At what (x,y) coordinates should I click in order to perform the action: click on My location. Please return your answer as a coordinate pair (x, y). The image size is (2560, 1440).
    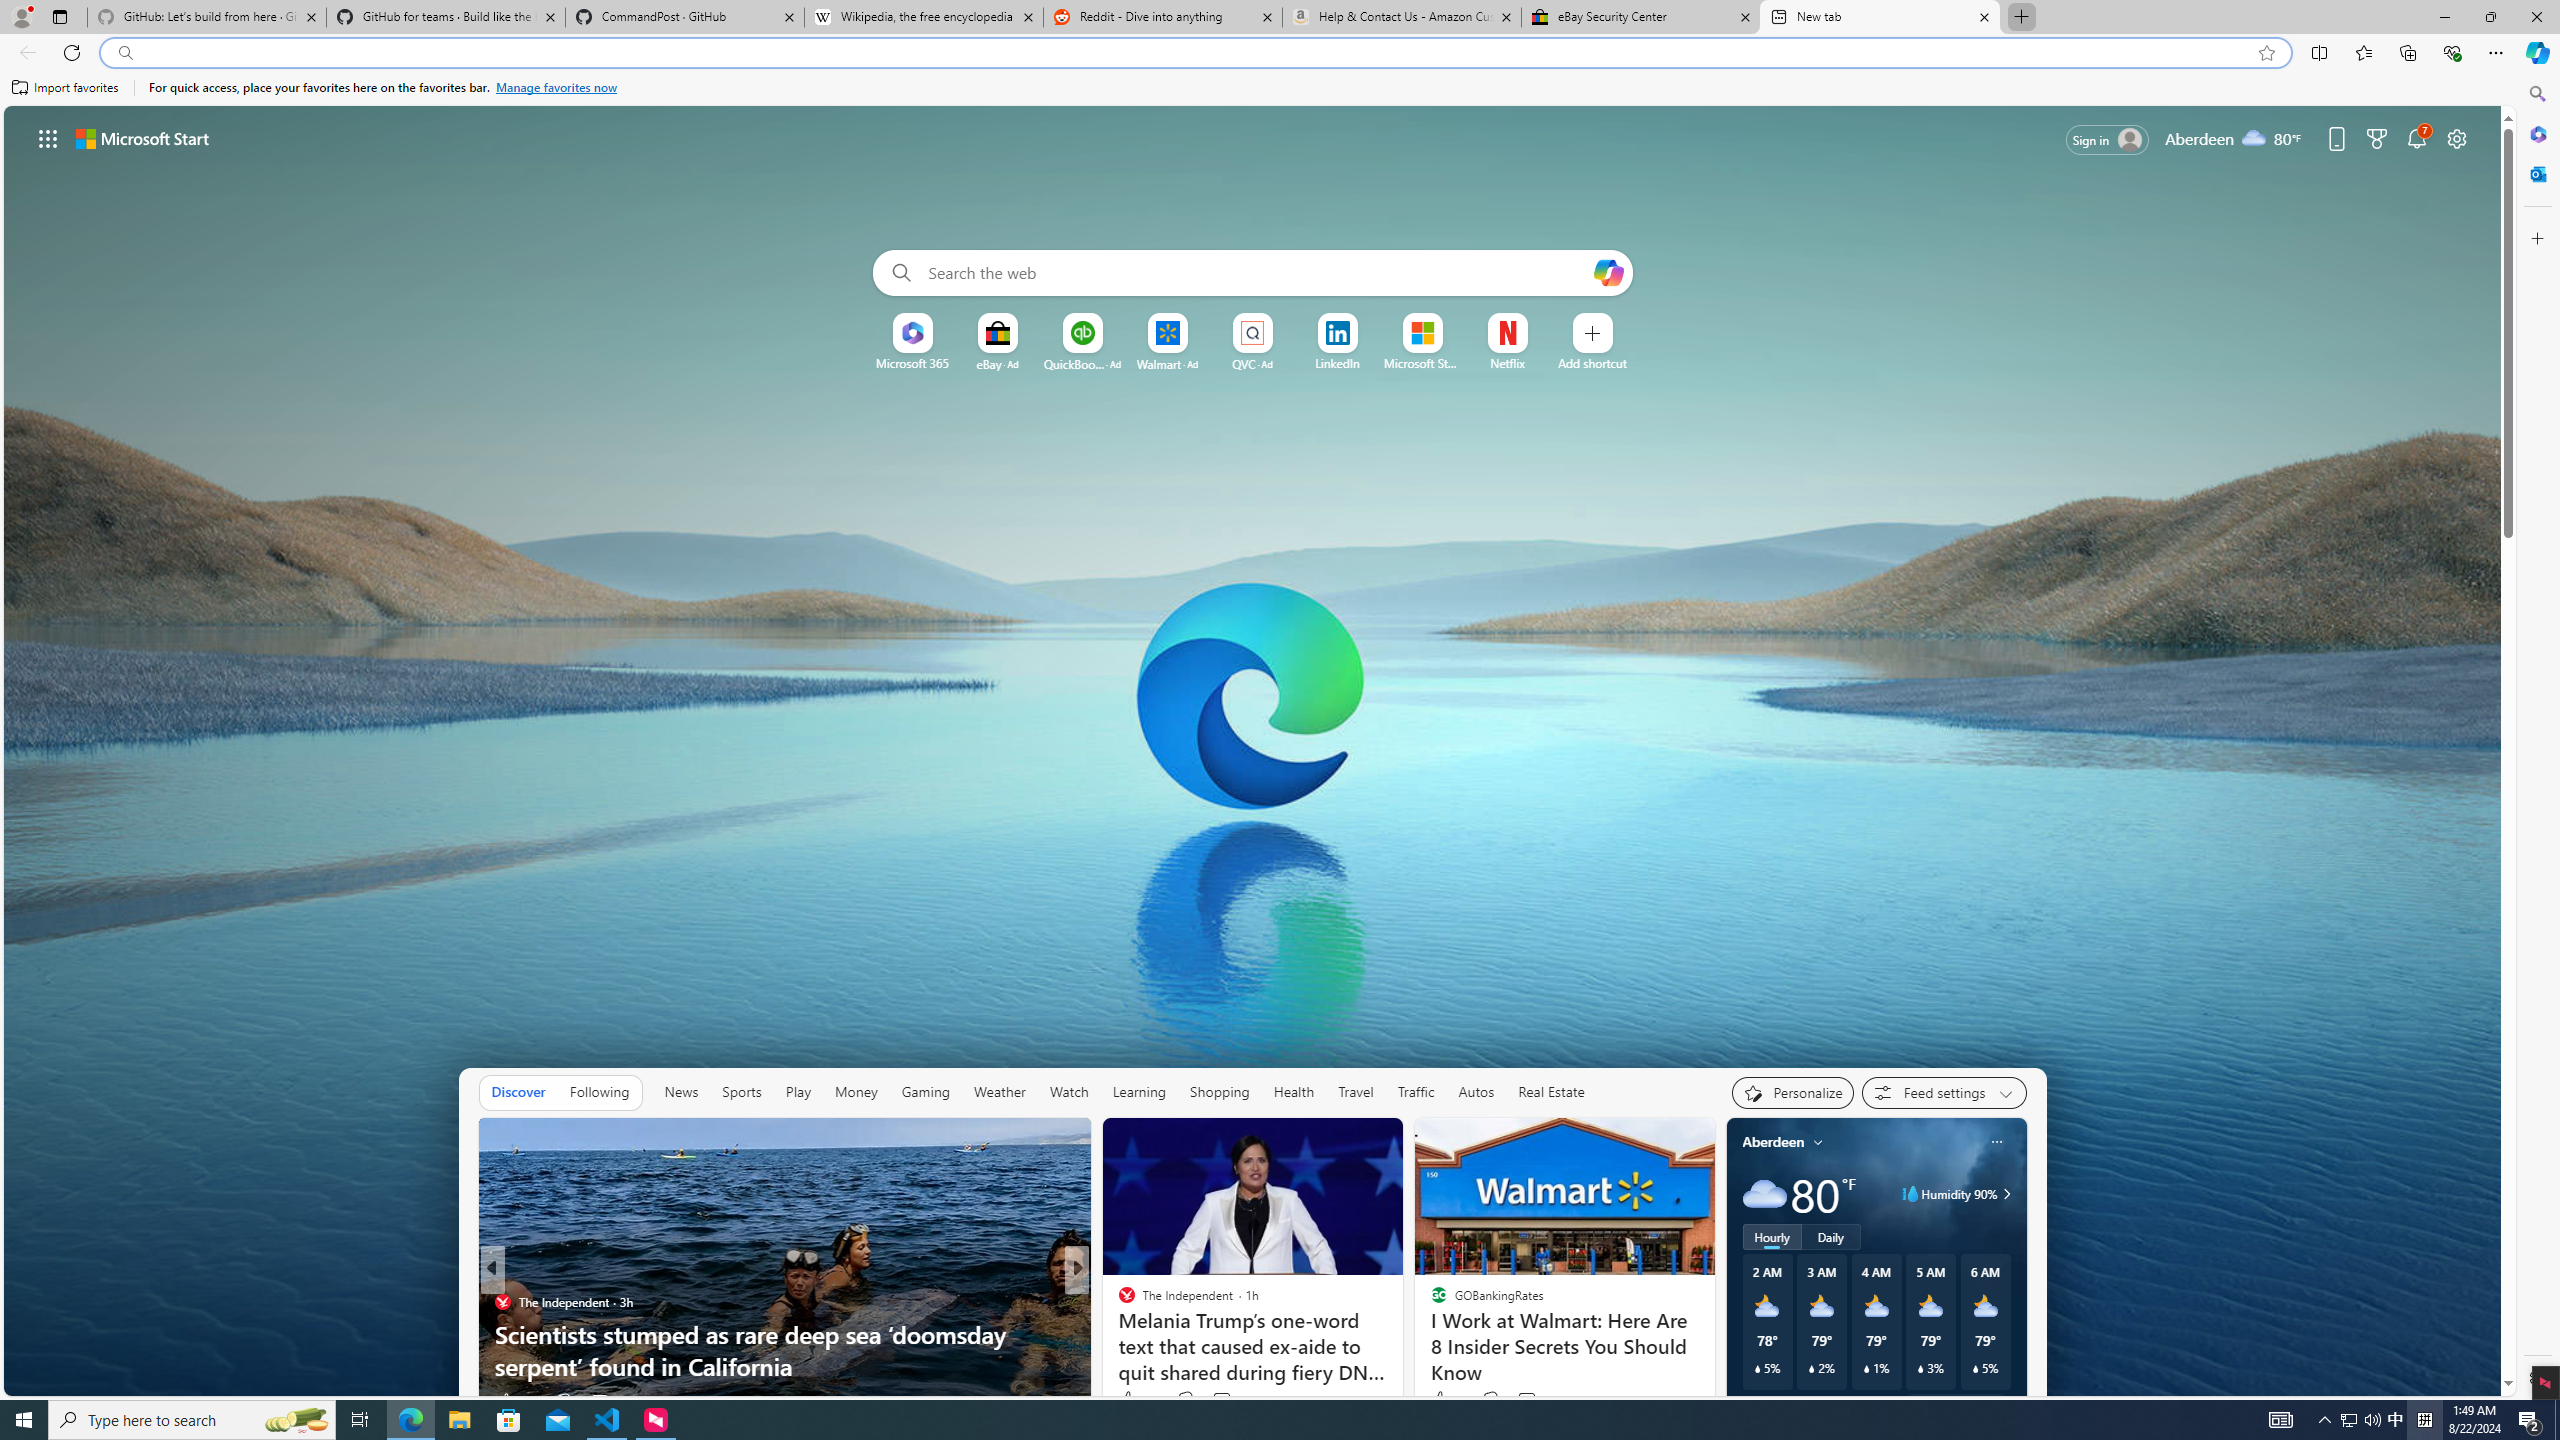
    Looking at the image, I should click on (1817, 1142).